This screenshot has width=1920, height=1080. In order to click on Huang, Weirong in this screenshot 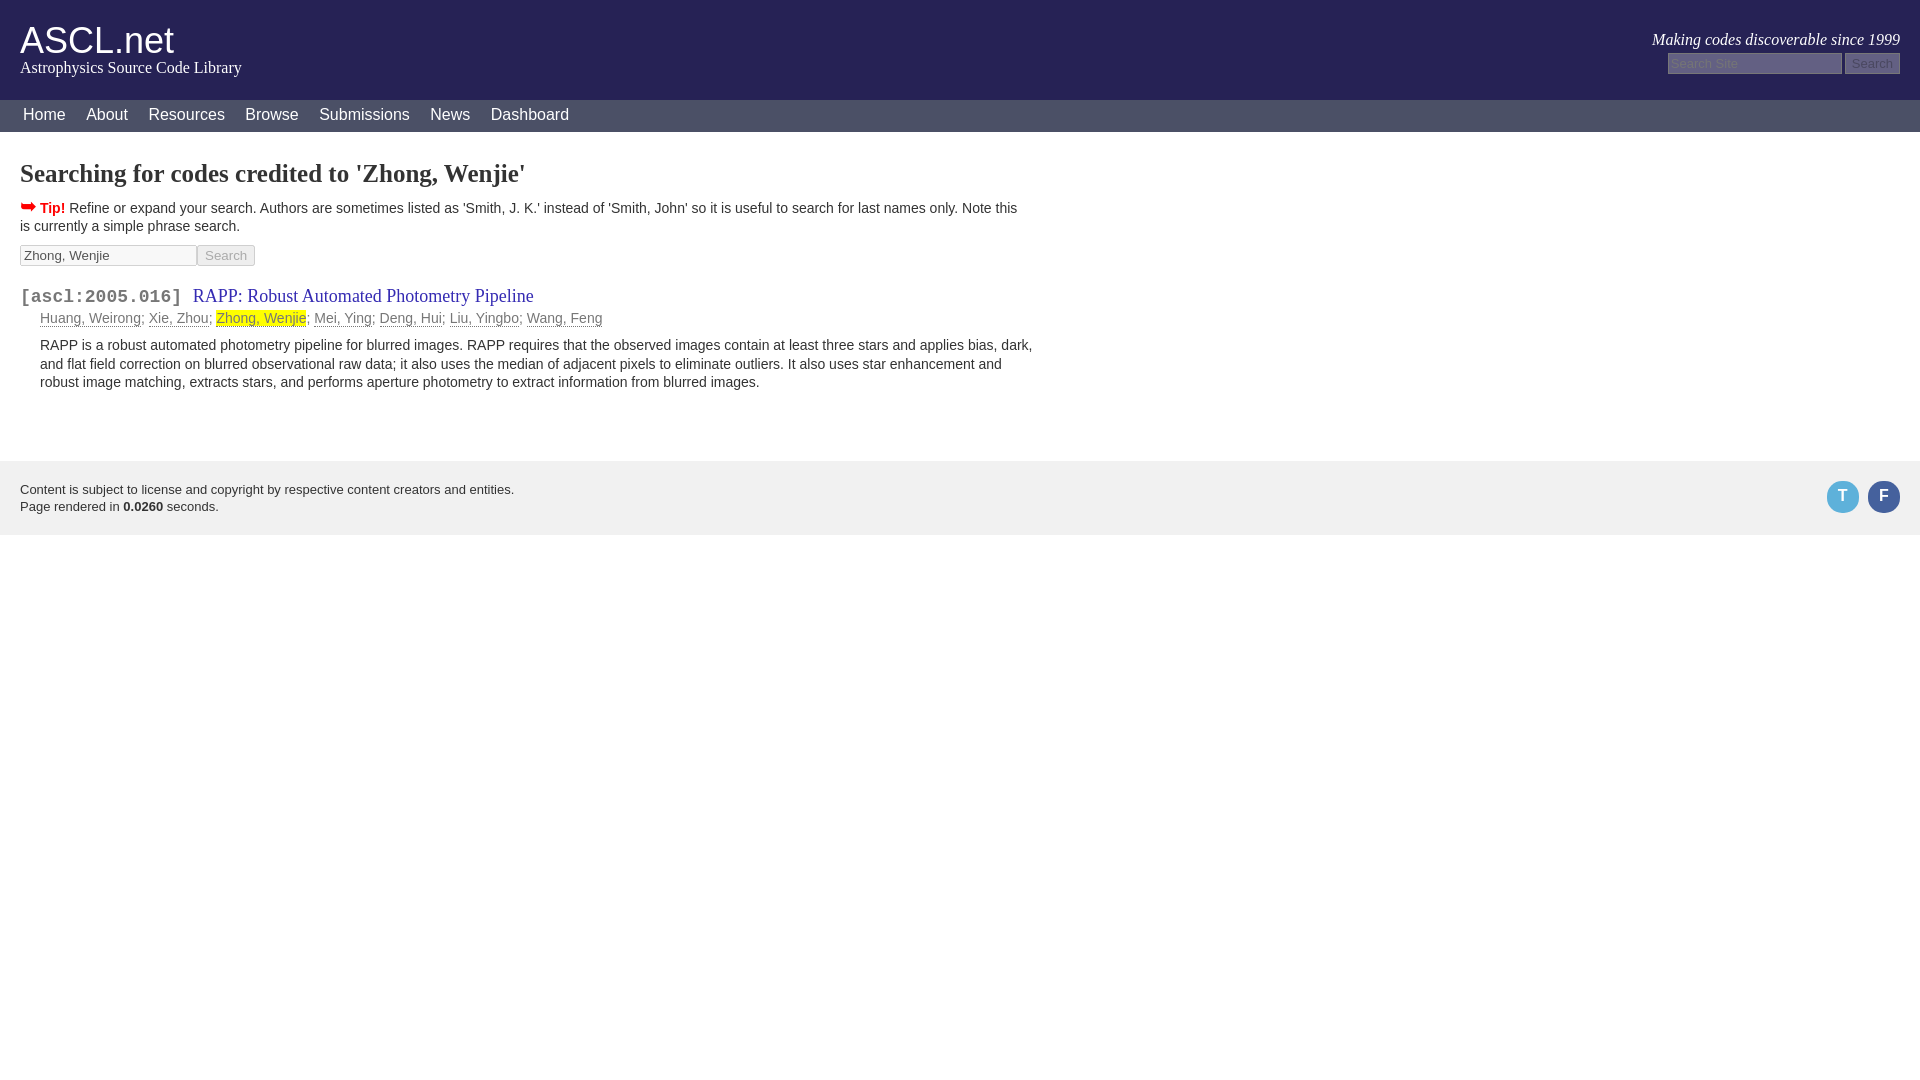, I will do `click(90, 318)`.